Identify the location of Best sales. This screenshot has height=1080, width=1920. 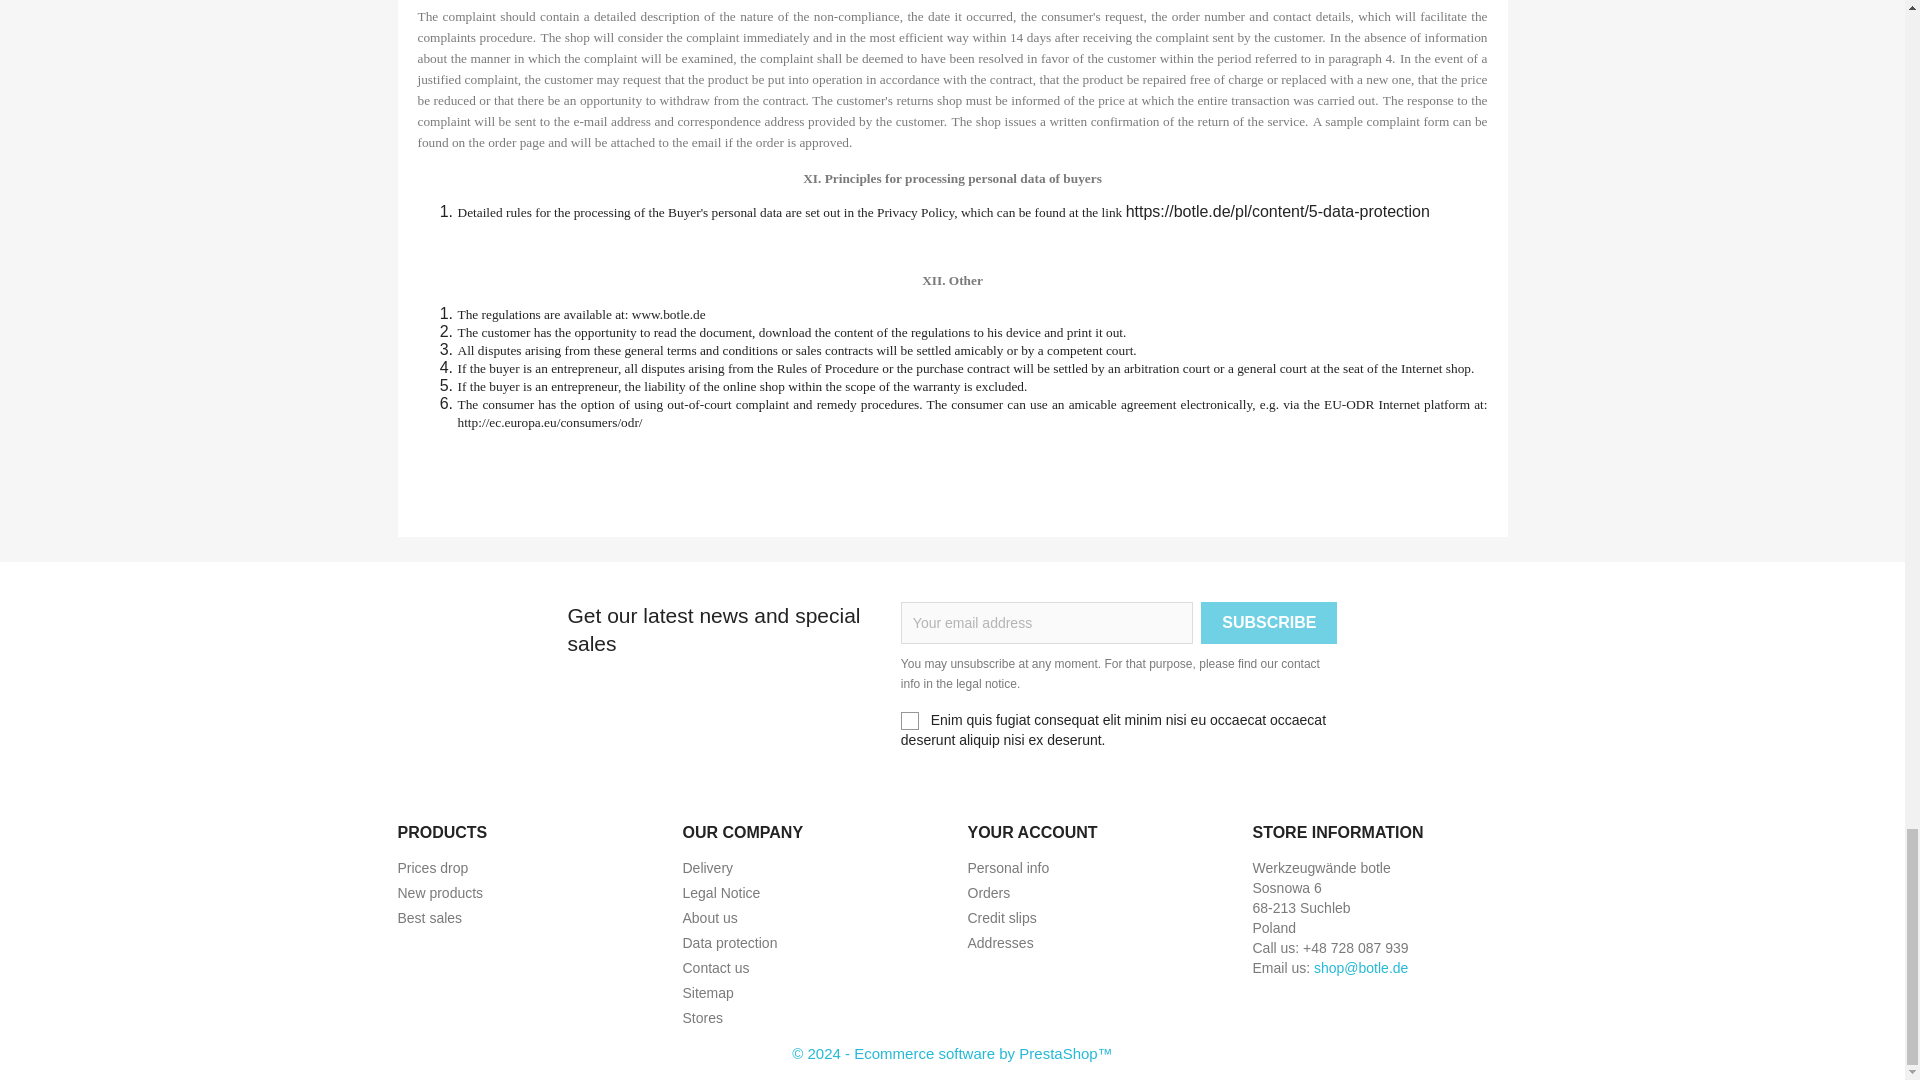
(430, 918).